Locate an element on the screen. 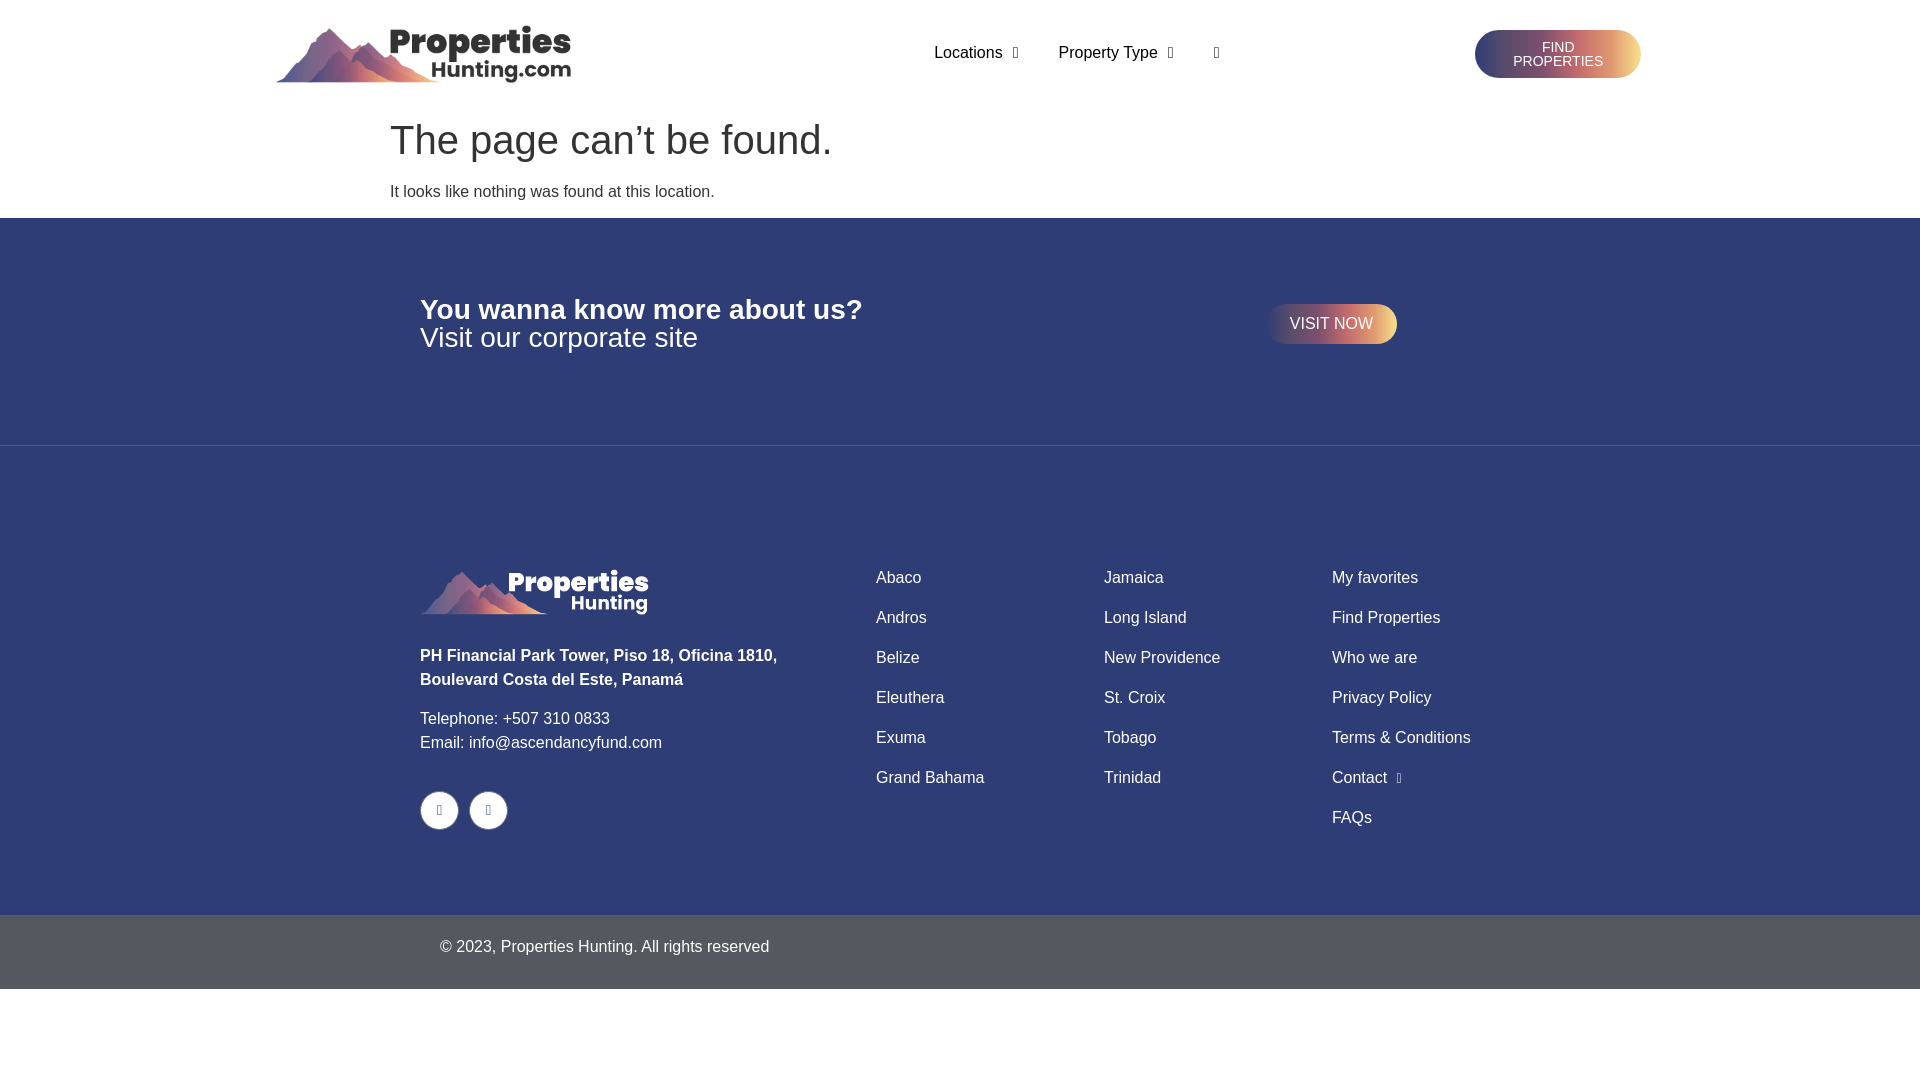 The height and width of the screenshot is (1080, 1920). Property Type is located at coordinates (1115, 52).